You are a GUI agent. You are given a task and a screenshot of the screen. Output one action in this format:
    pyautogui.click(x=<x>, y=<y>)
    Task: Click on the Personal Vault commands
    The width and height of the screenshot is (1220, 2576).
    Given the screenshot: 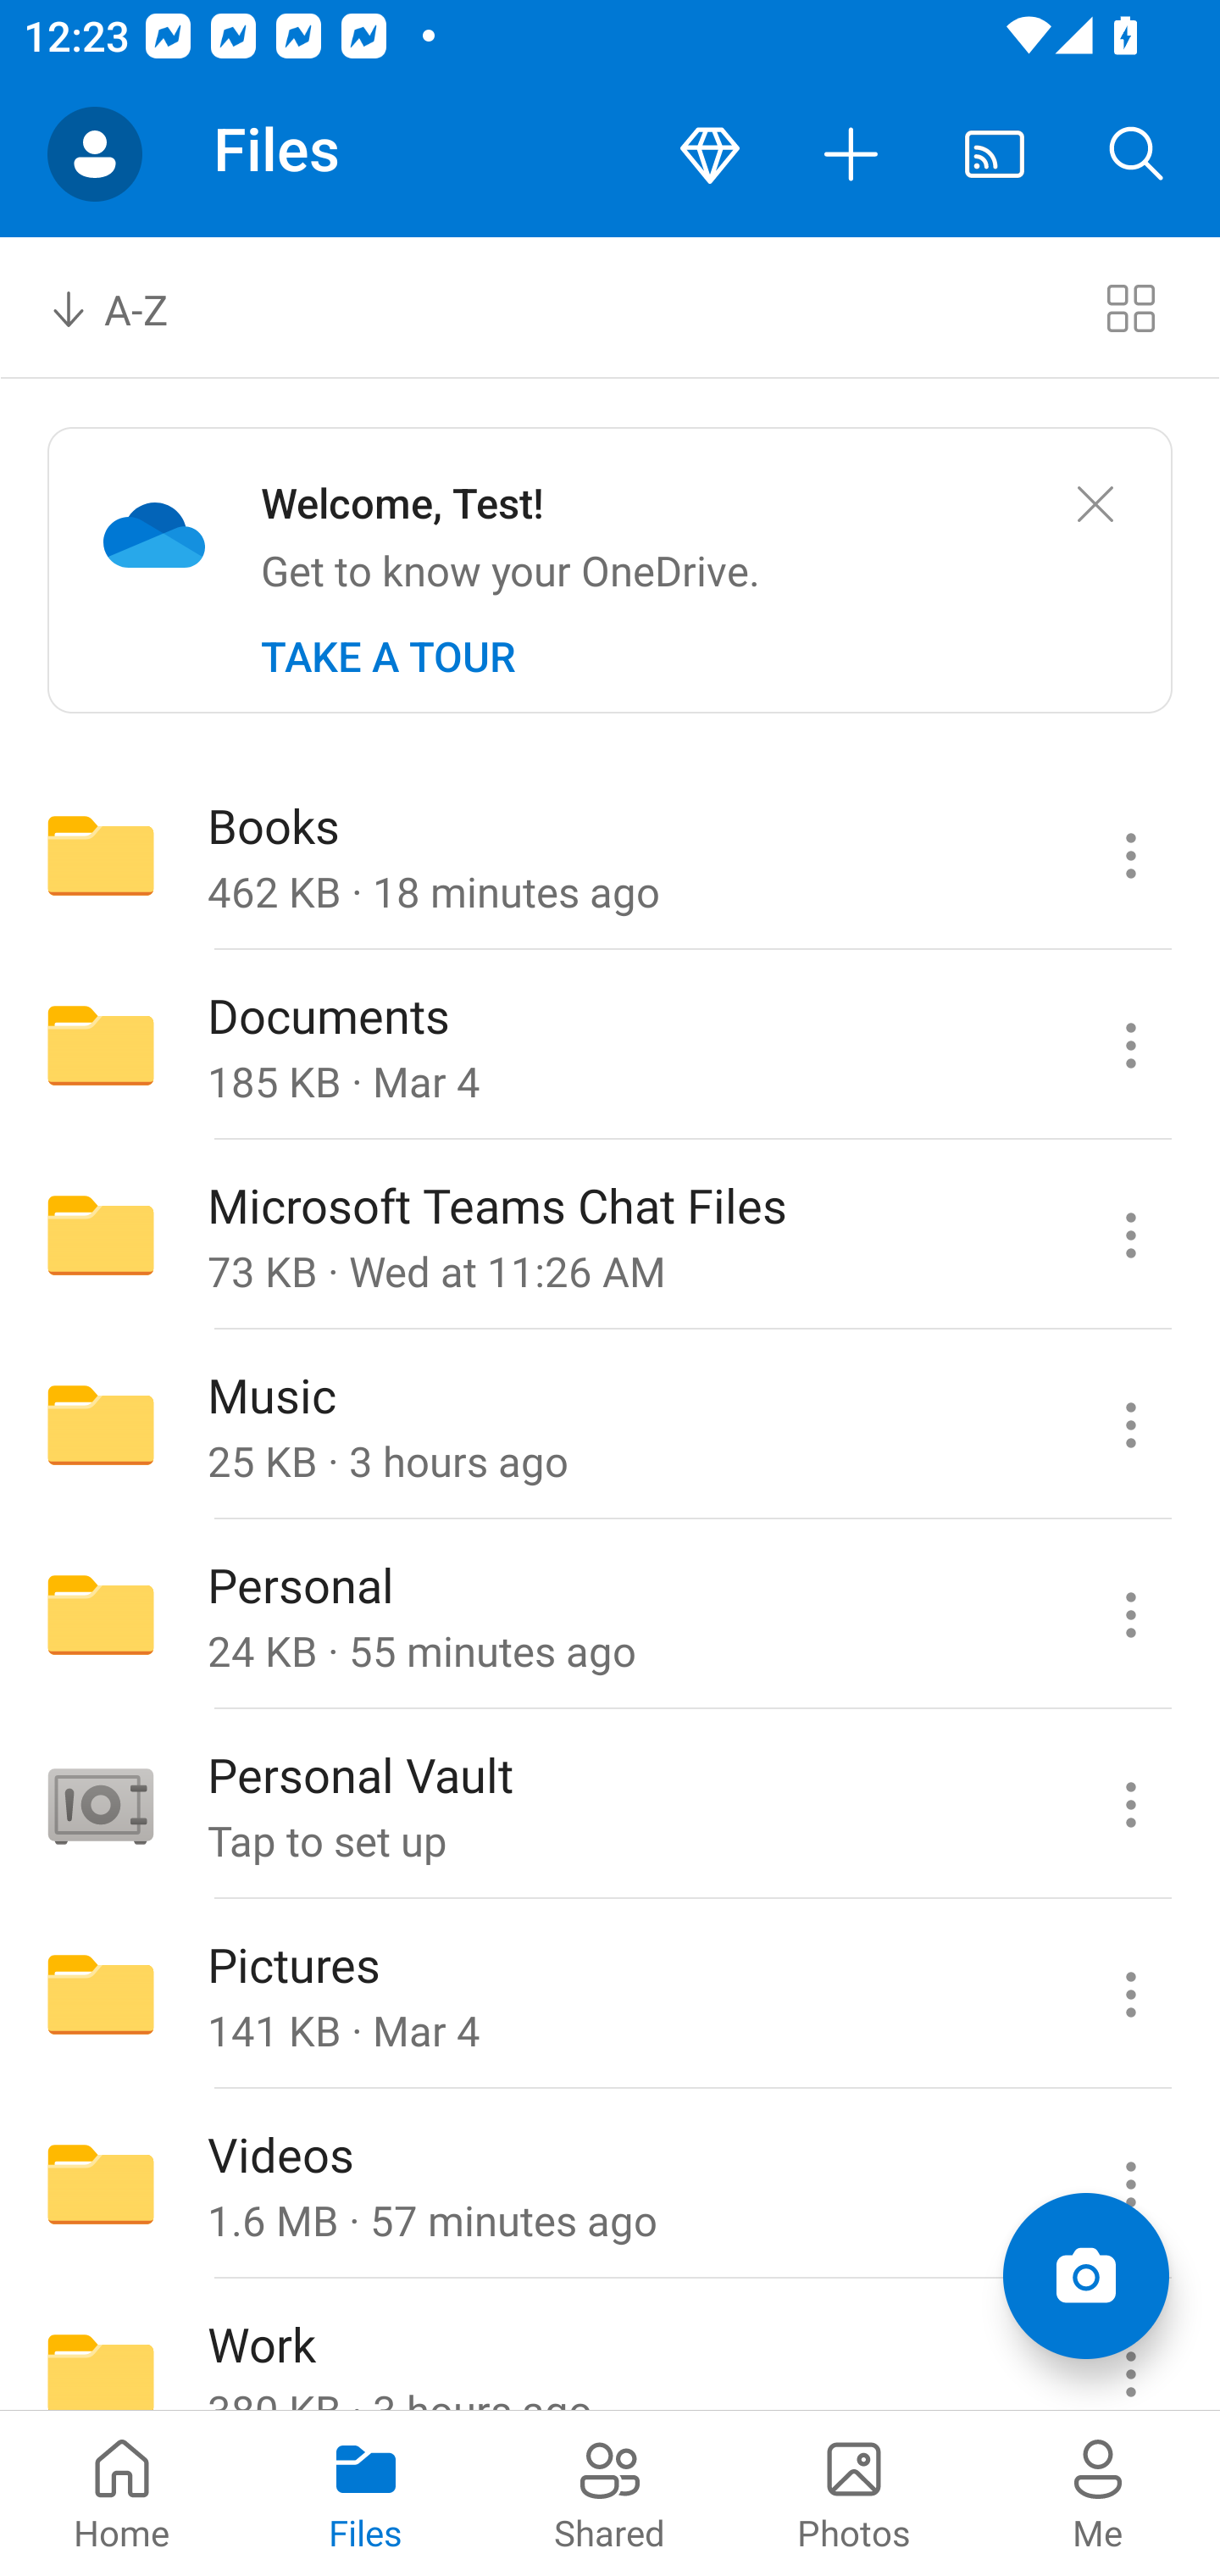 What is the action you would take?
    pyautogui.click(x=1130, y=1805)
    